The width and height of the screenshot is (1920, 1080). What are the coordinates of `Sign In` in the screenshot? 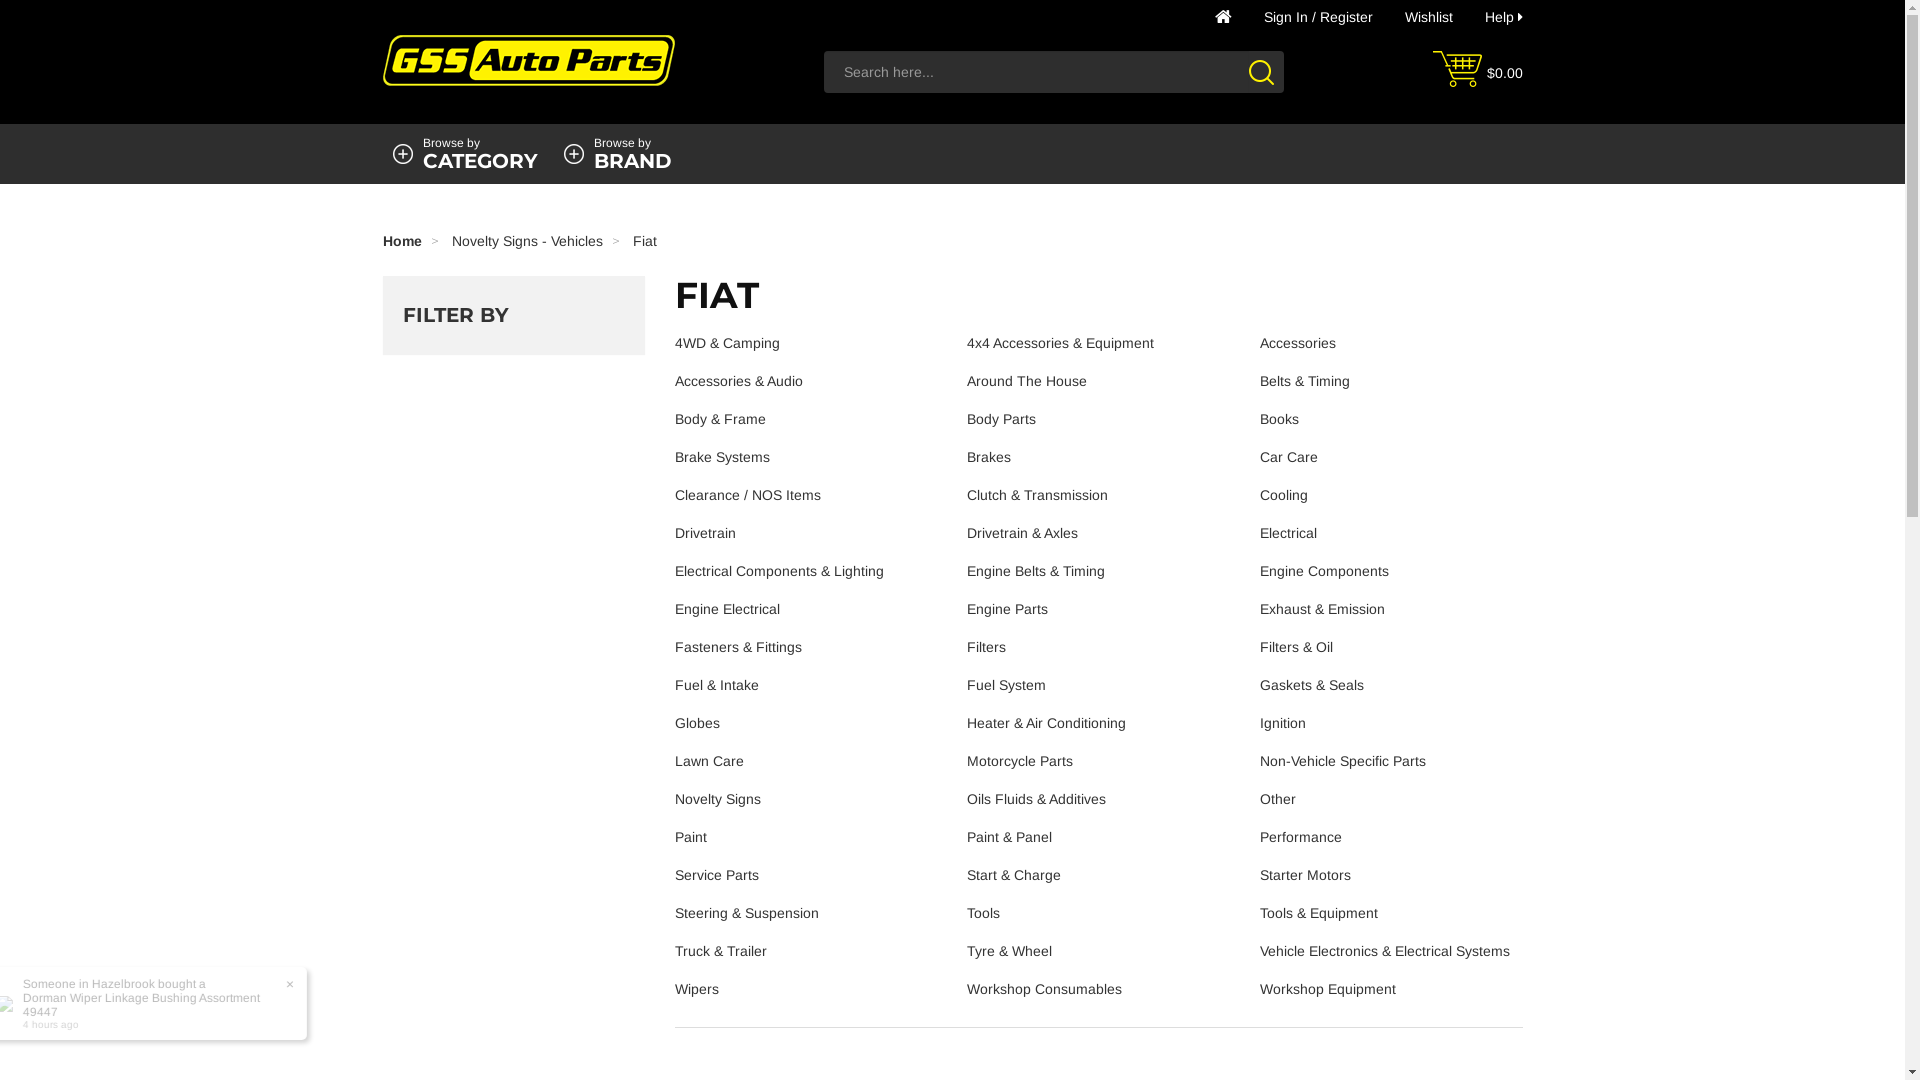 It's located at (1286, 17).